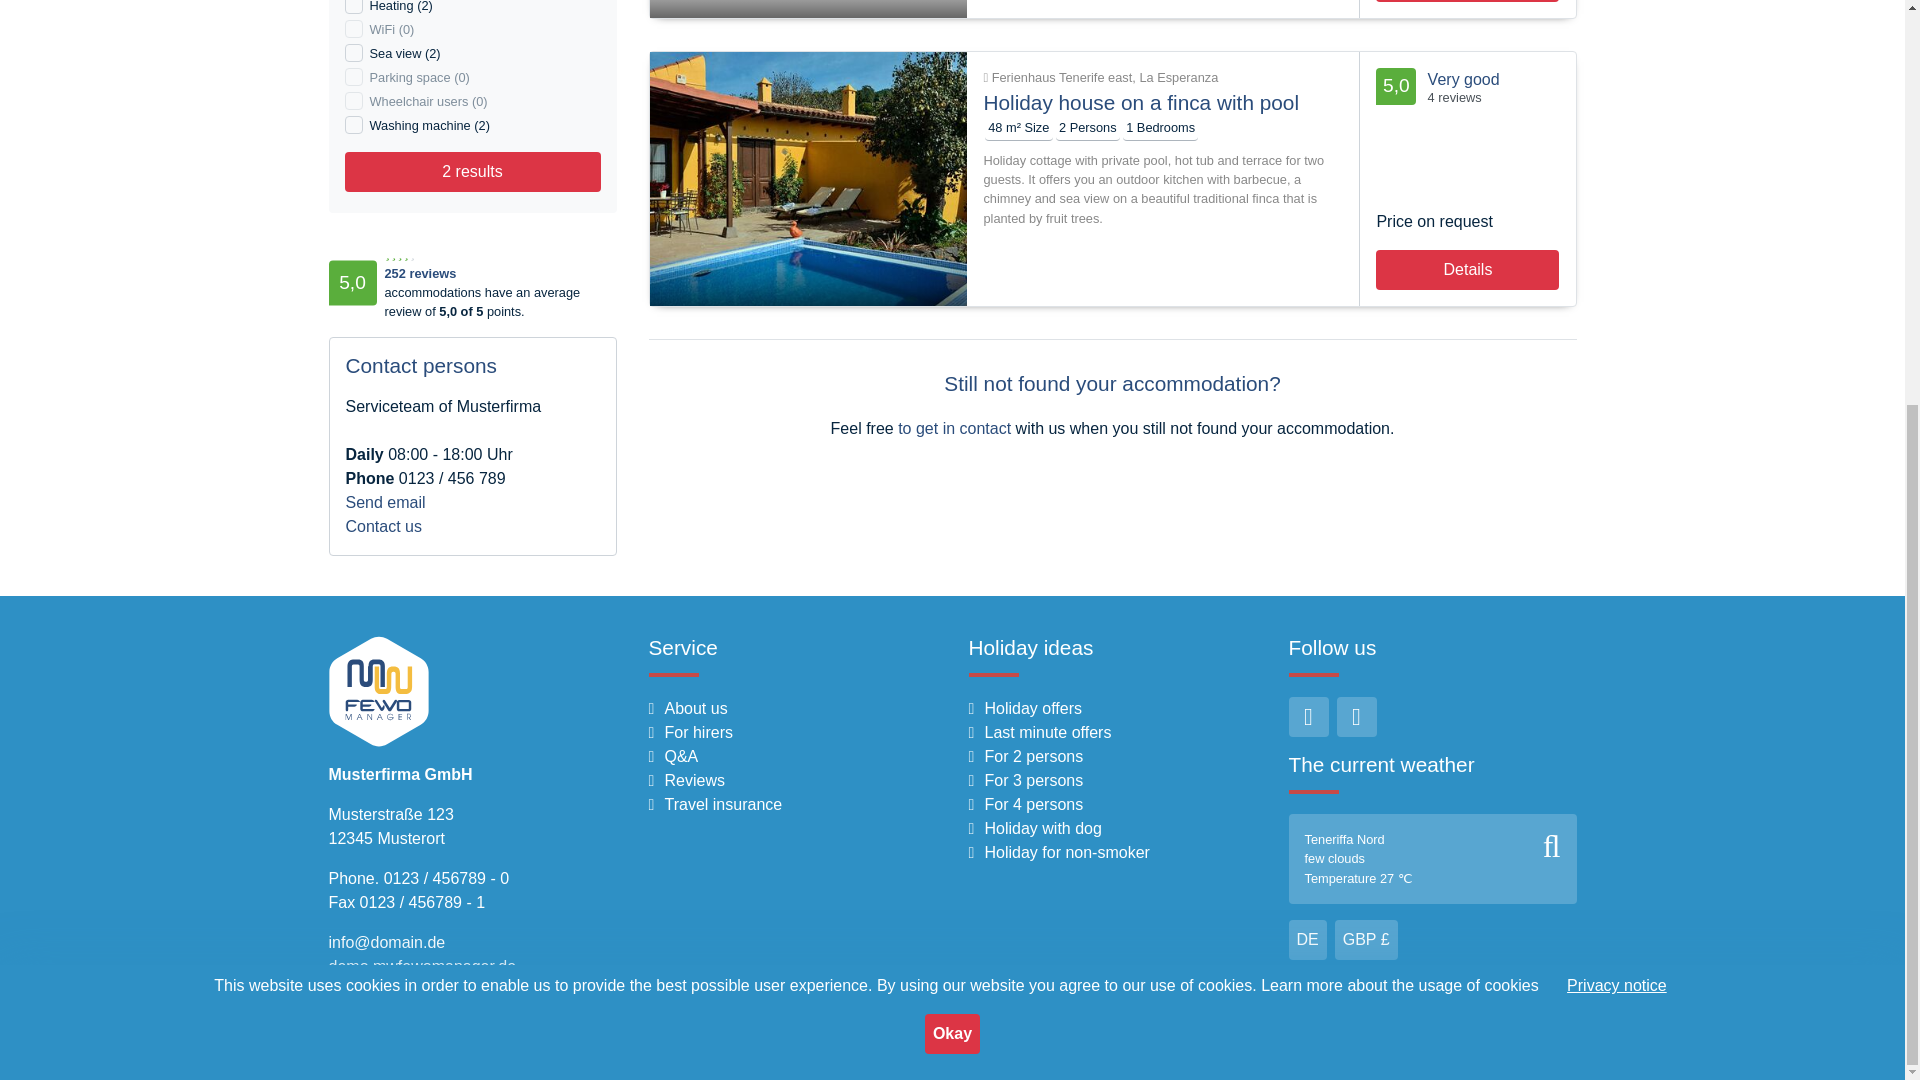  I want to click on Okay, so click(952, 394).